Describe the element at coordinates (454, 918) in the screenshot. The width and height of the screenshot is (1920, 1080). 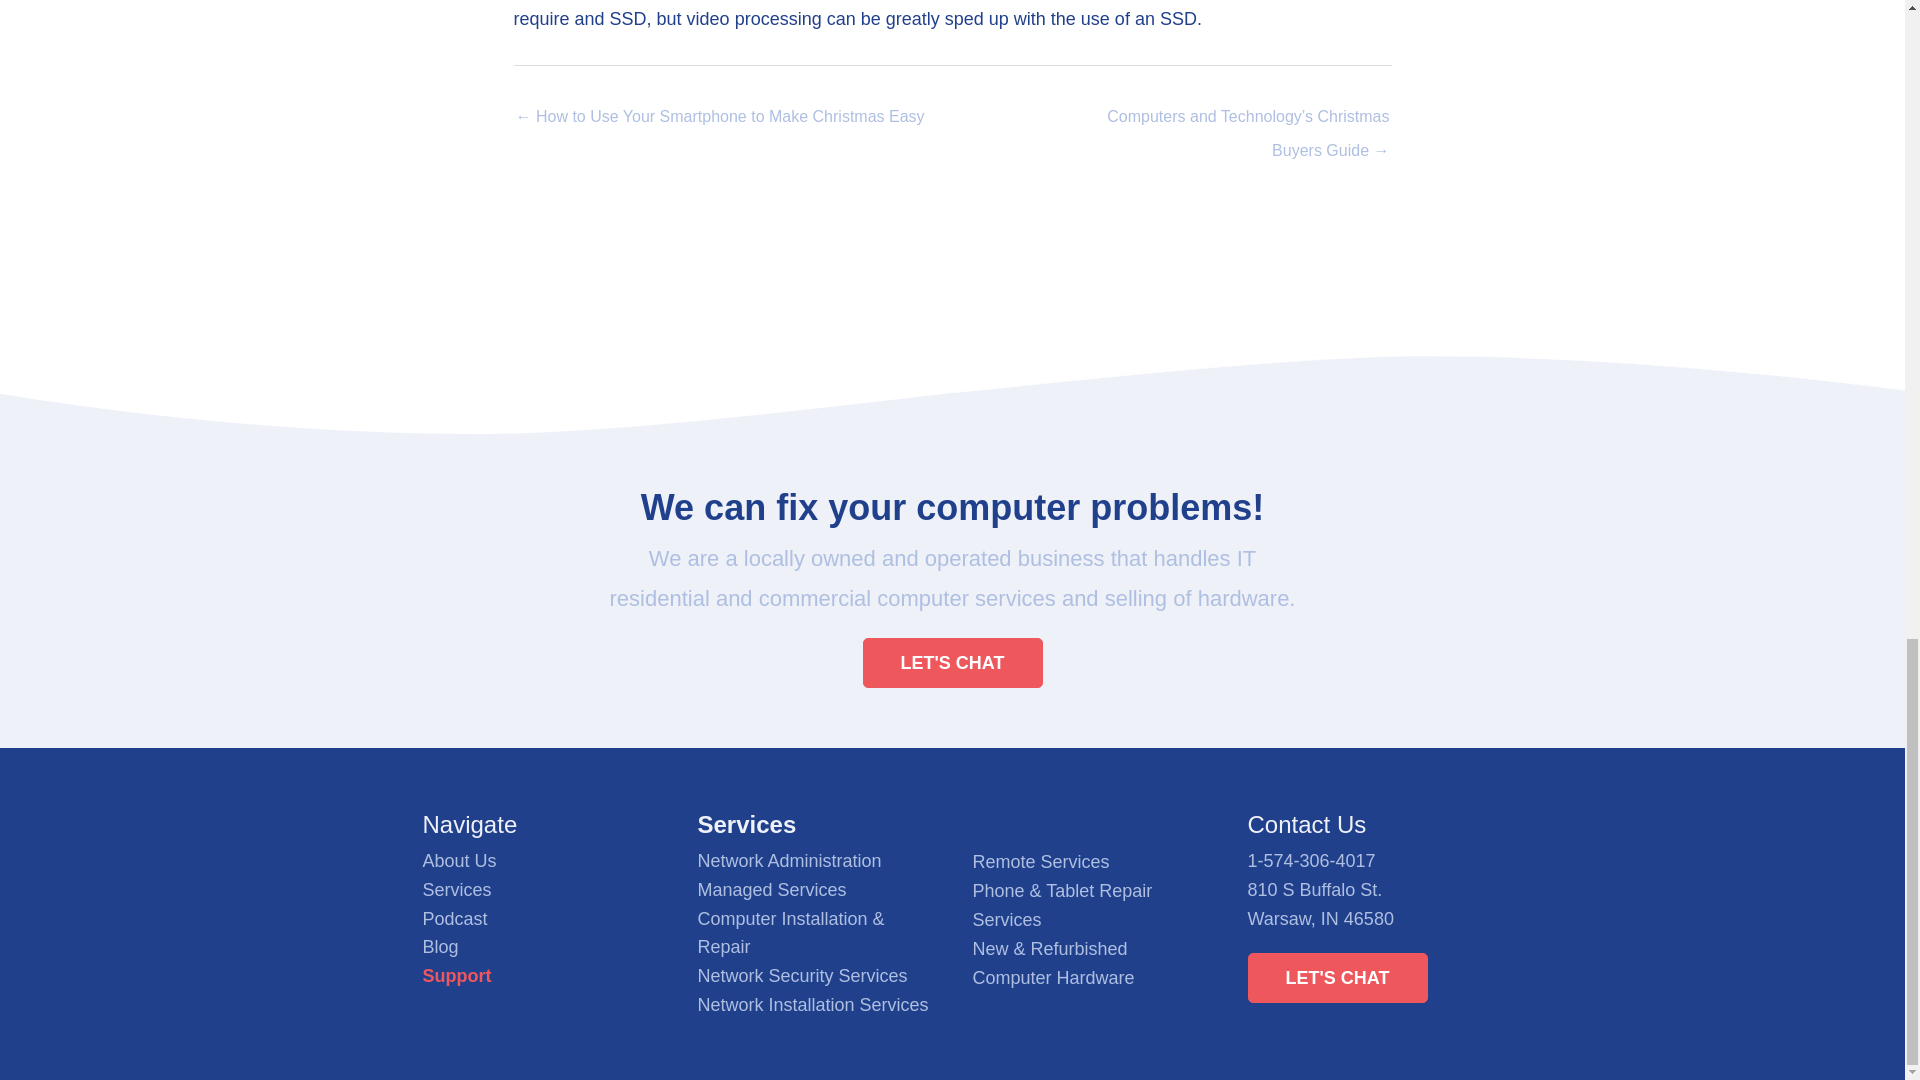
I see `Podcast` at that location.